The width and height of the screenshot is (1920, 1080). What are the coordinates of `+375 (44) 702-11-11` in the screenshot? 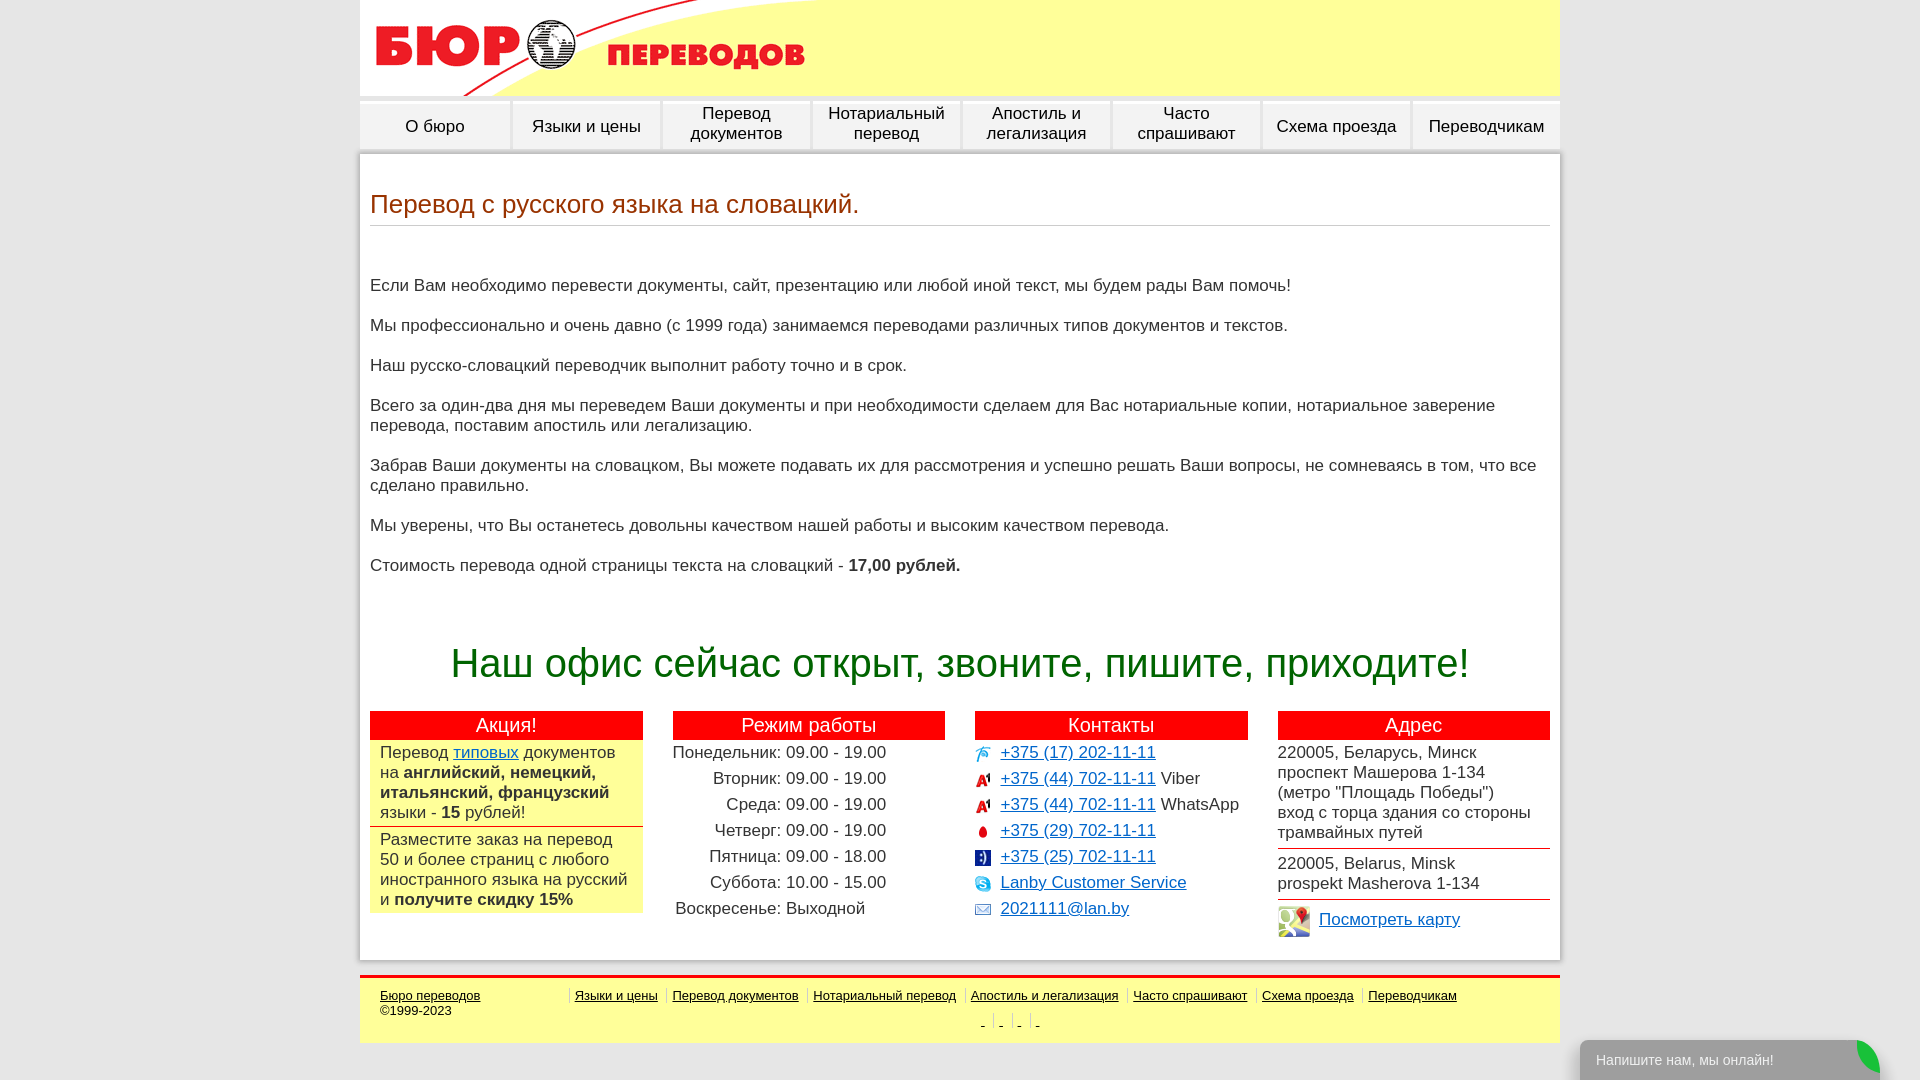 It's located at (1078, 804).